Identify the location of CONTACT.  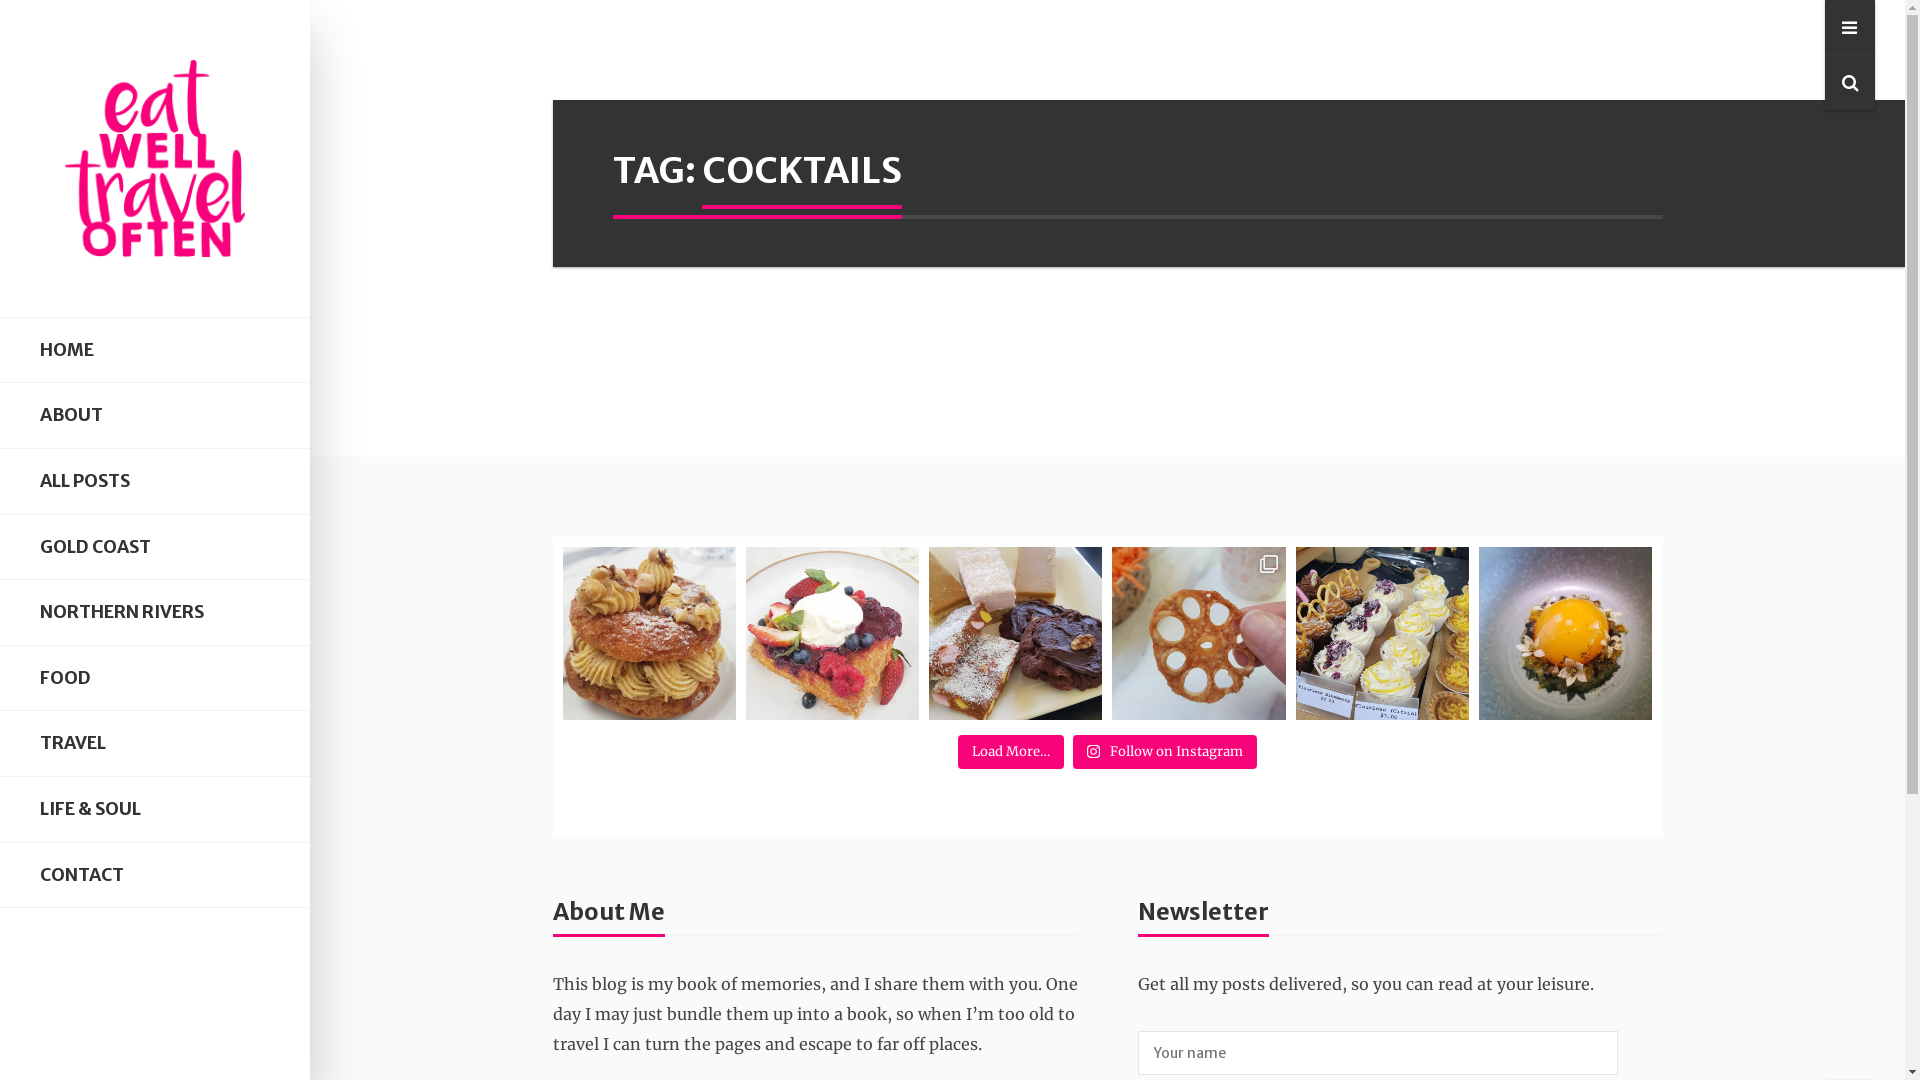
(155, 876).